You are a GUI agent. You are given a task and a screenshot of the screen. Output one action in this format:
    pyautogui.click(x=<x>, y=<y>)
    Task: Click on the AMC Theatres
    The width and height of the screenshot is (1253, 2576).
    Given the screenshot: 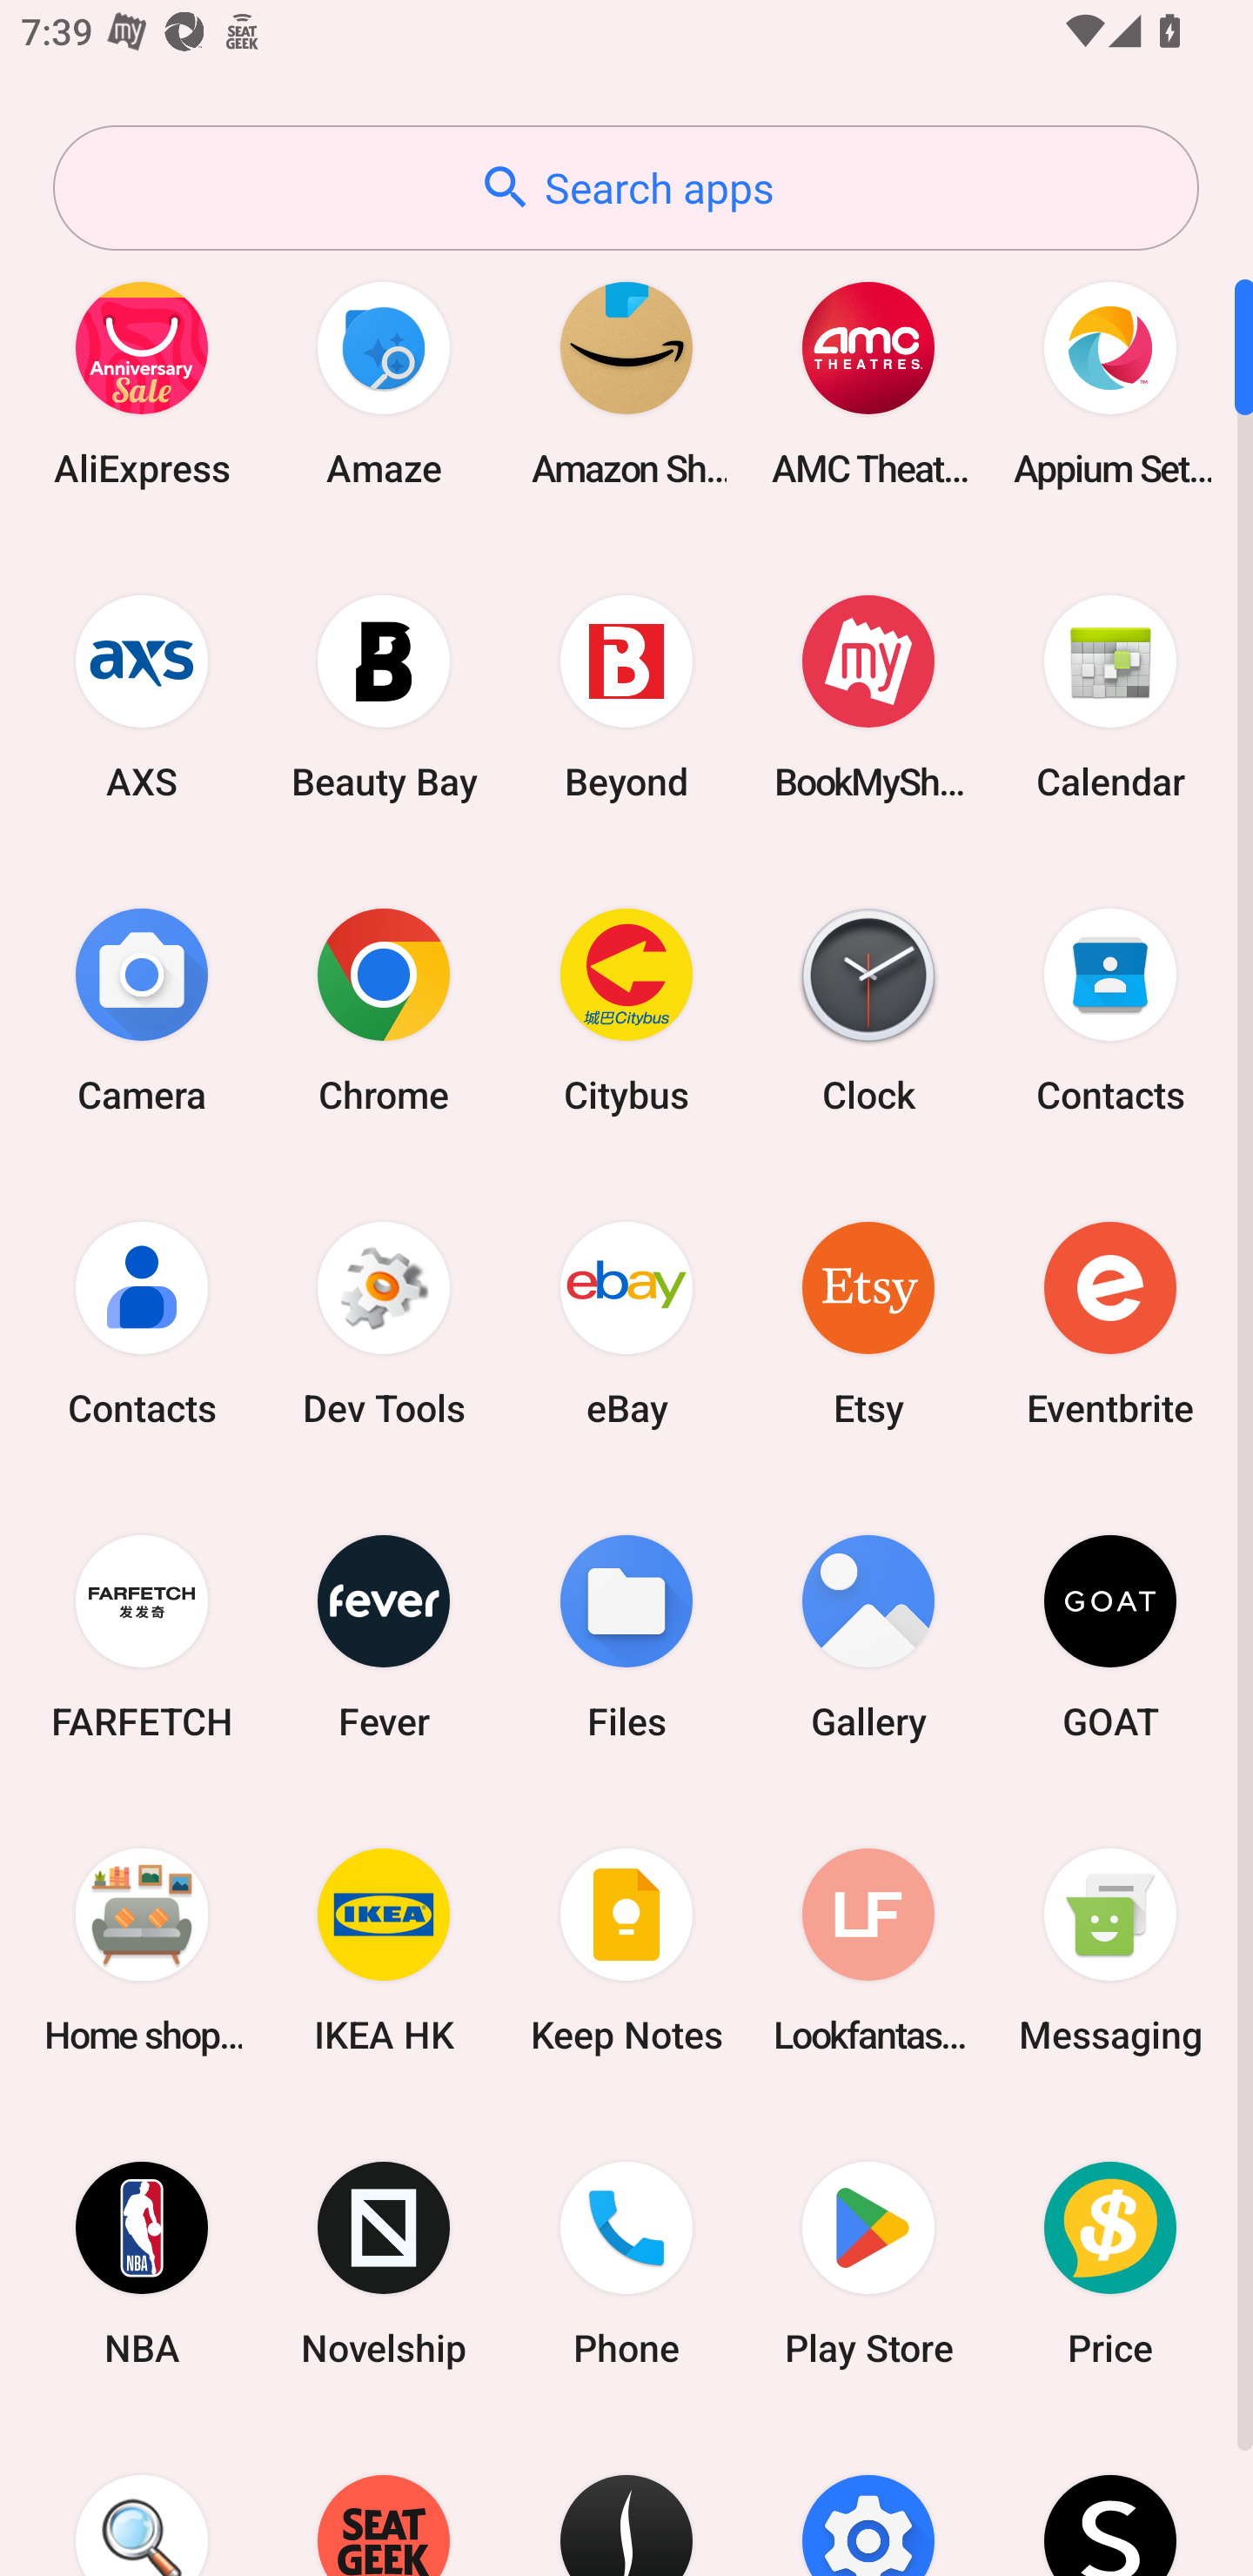 What is the action you would take?
    pyautogui.click(x=868, y=383)
    